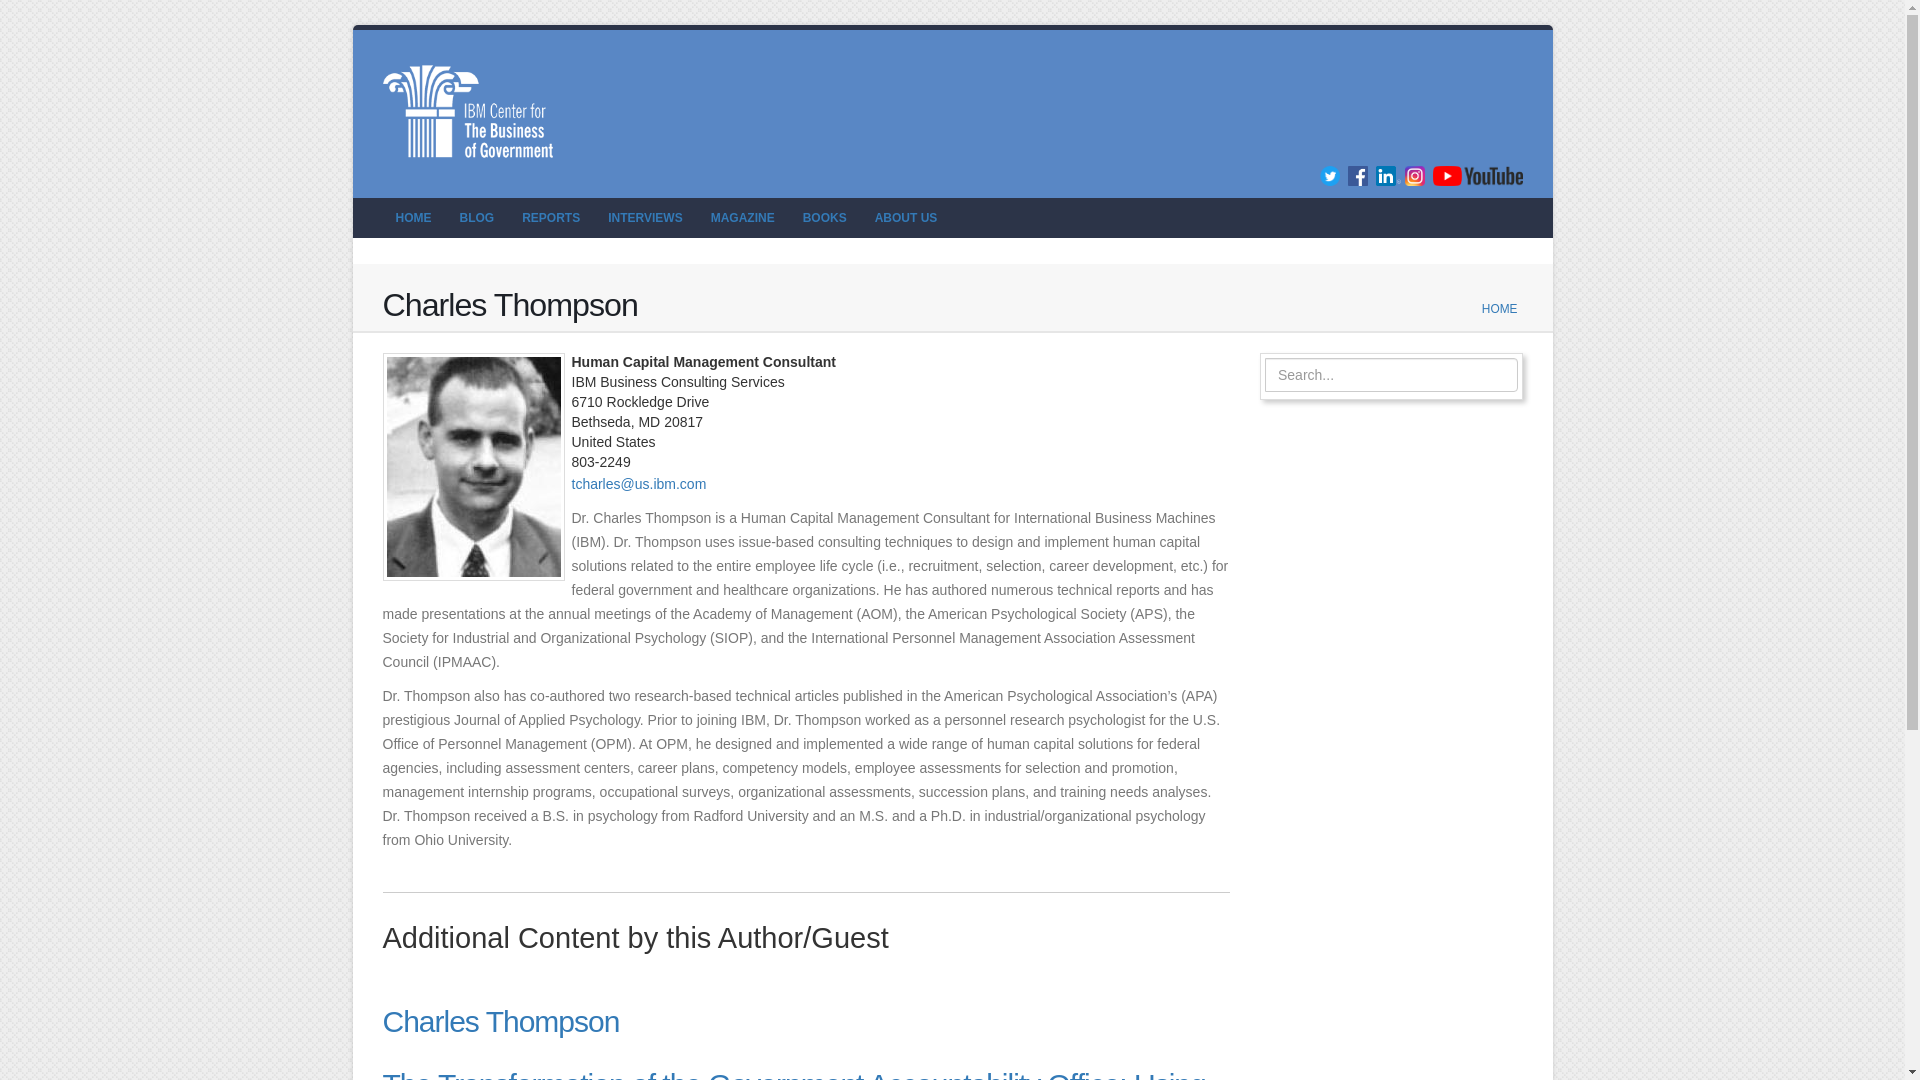 This screenshot has width=1920, height=1080. I want to click on INTERVIEWS, so click(645, 217).